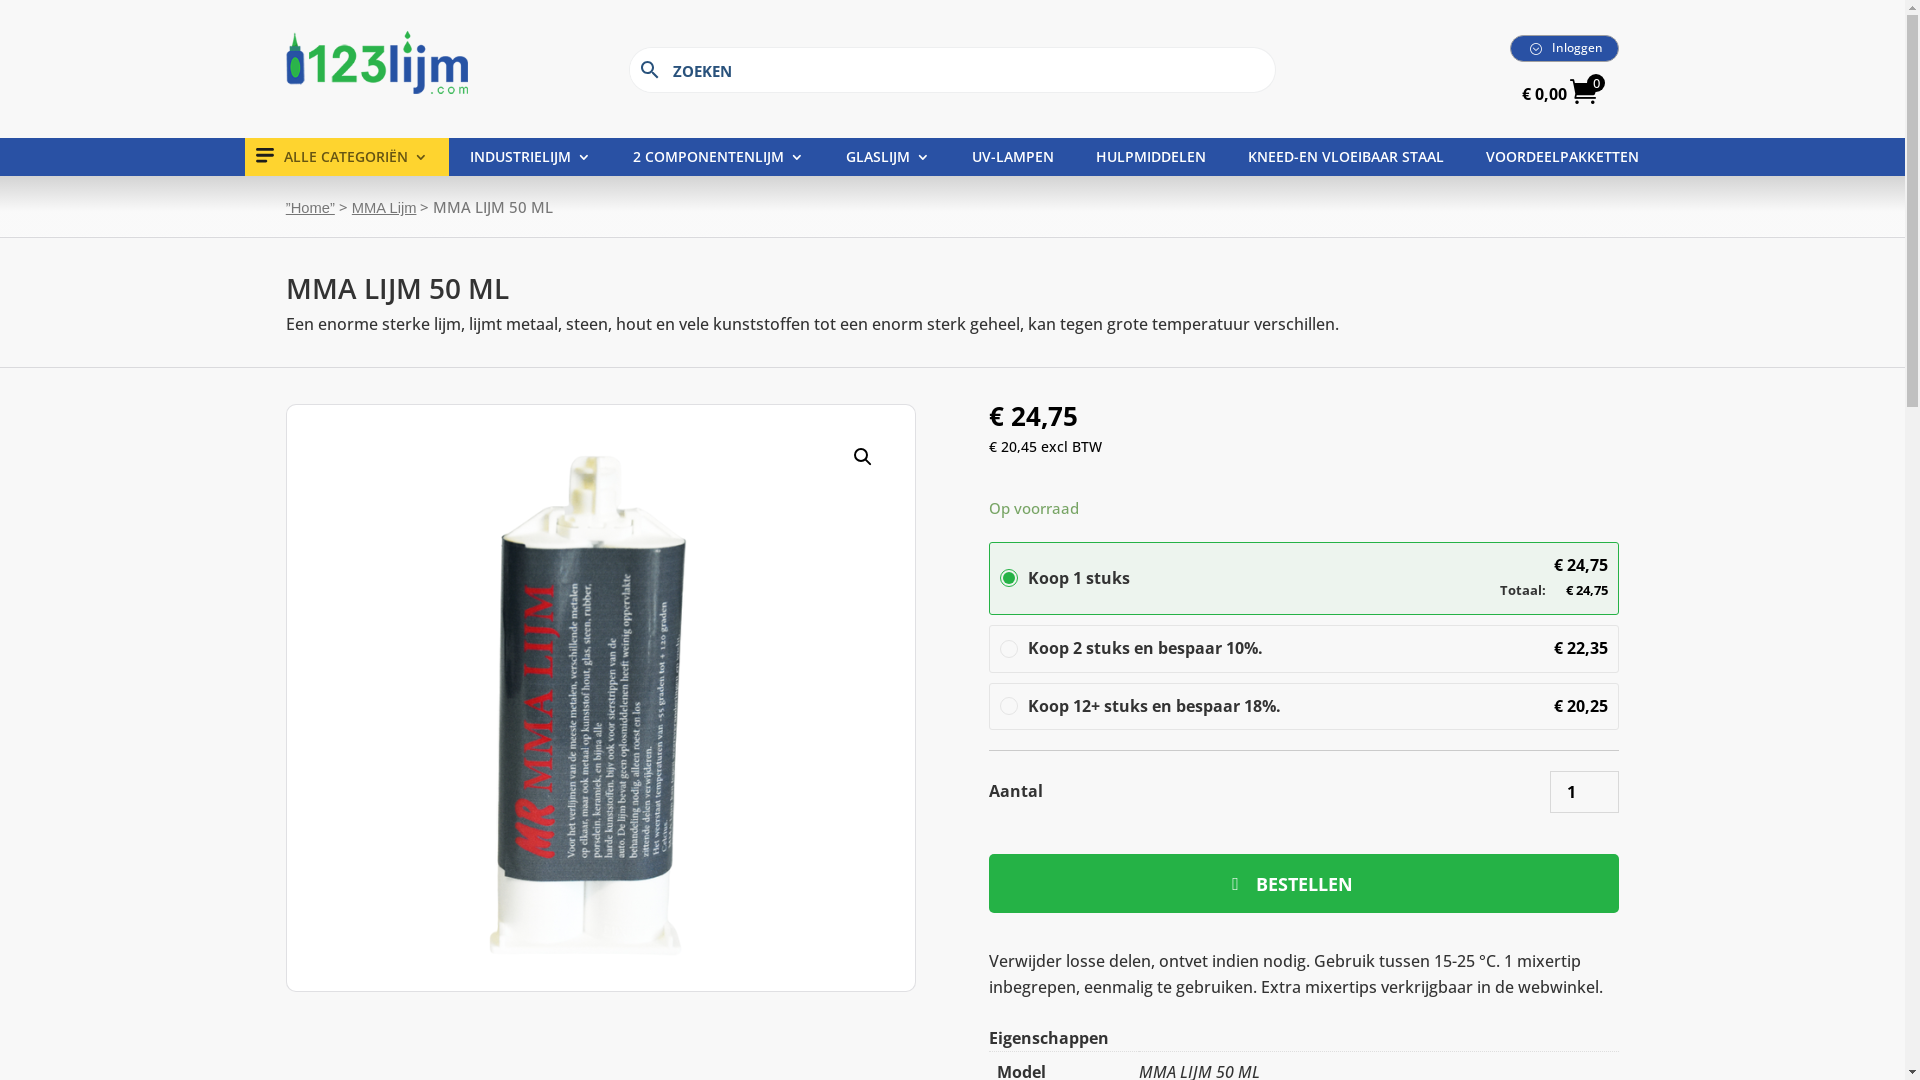  What do you see at coordinates (1013, 161) in the screenshot?
I see `UV-LAMPEN` at bounding box center [1013, 161].